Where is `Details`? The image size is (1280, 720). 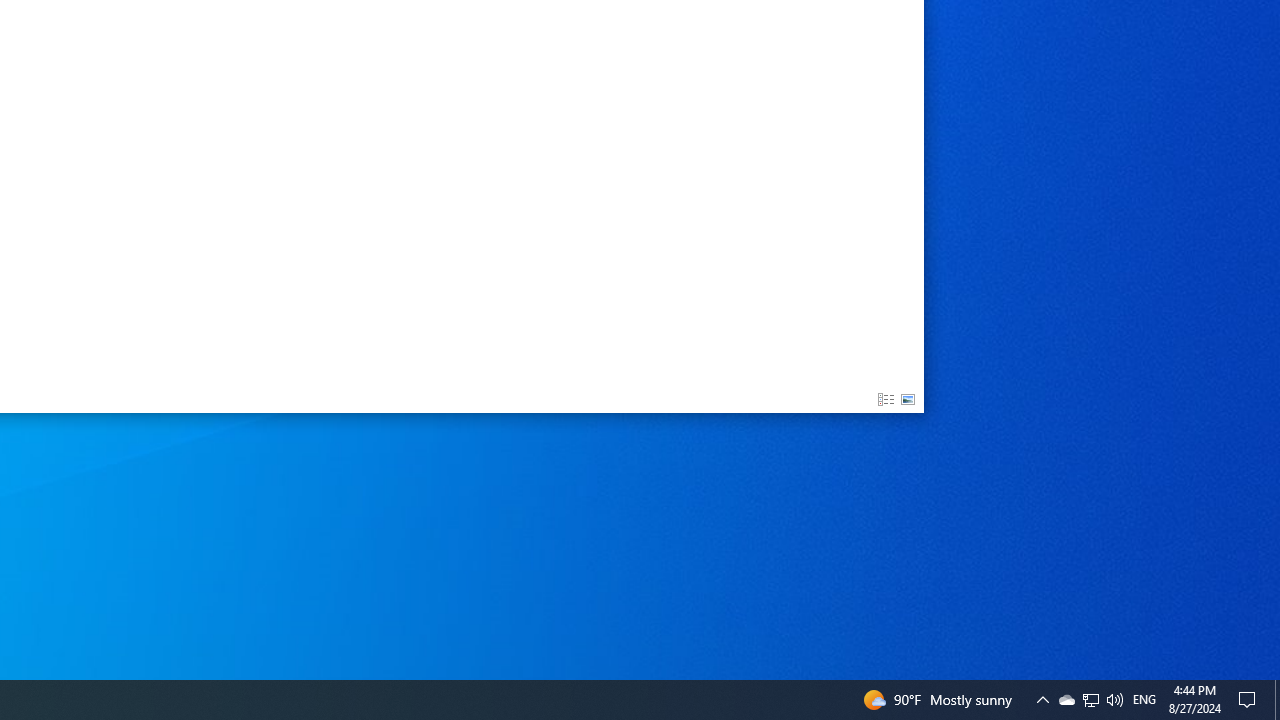
Details is located at coordinates (886, 400).